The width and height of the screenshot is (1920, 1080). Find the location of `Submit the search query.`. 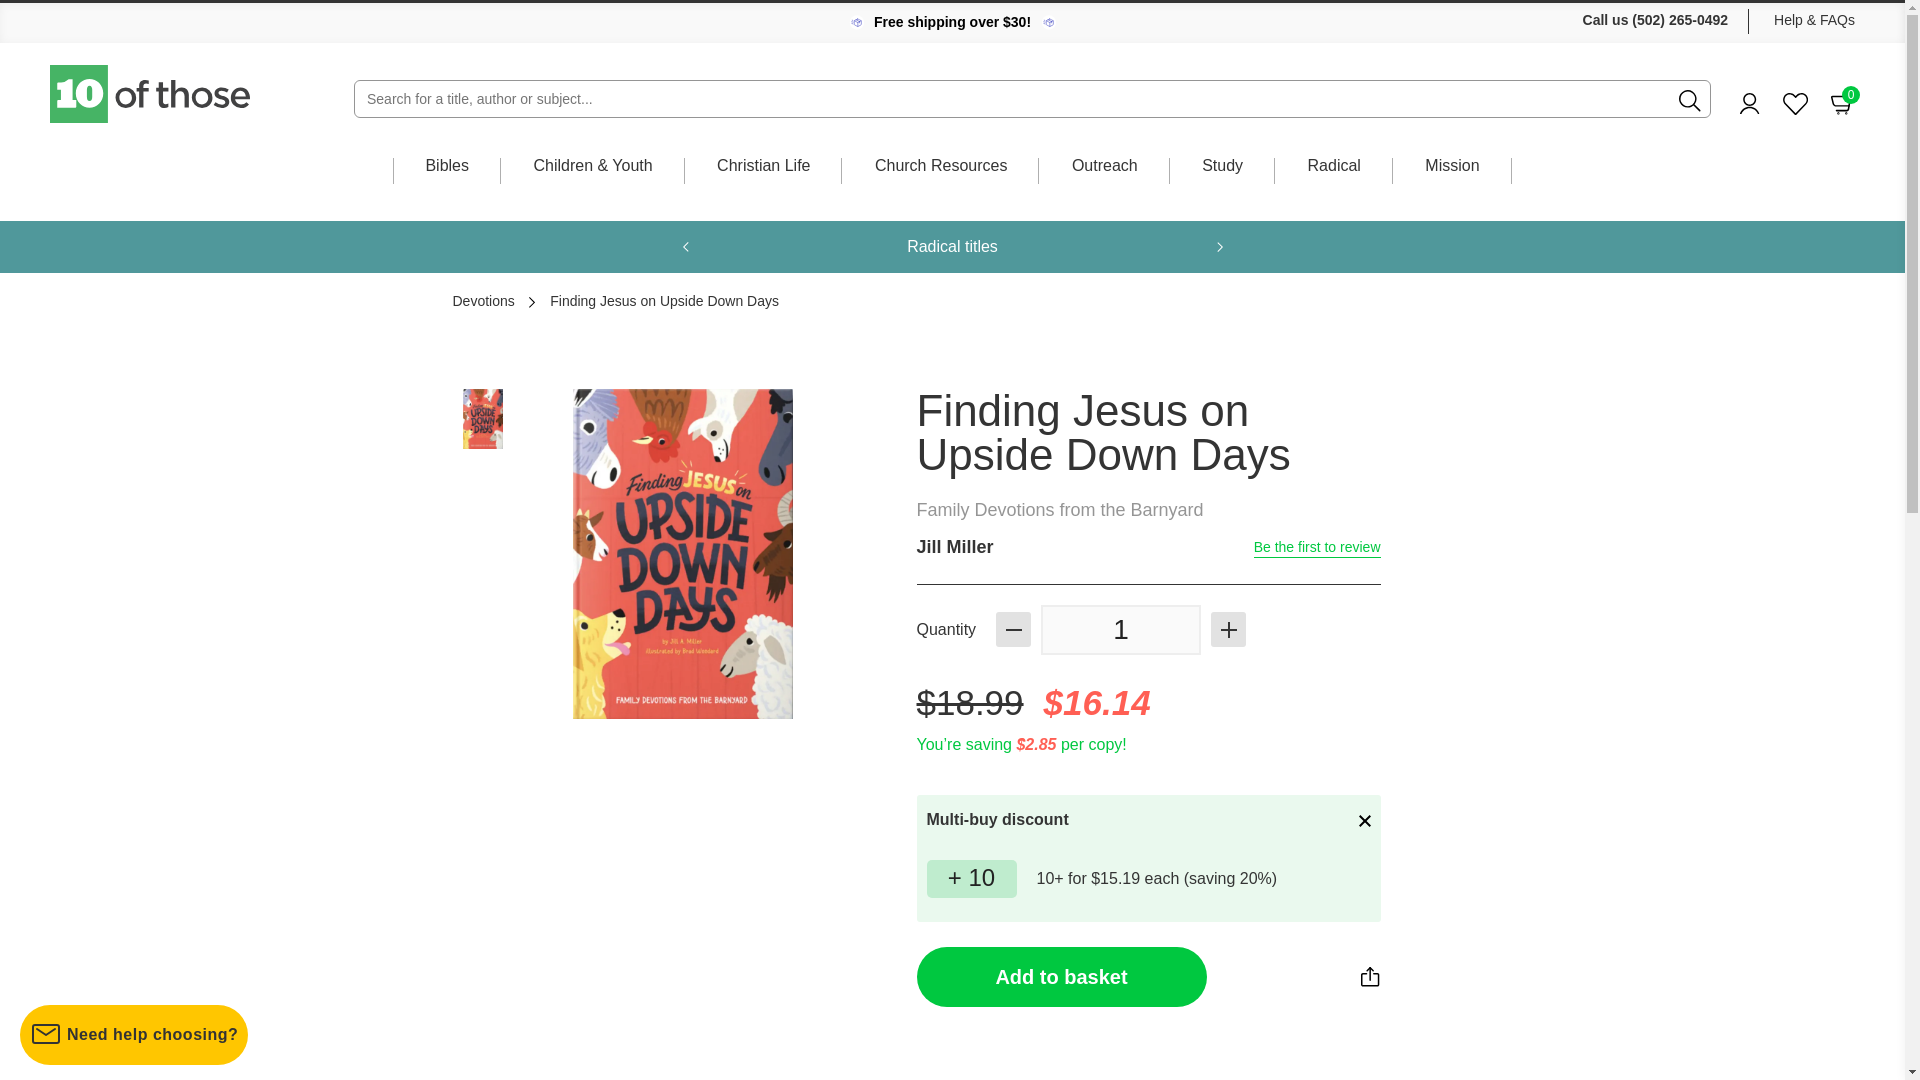

Submit the search query. is located at coordinates (1842, 102).